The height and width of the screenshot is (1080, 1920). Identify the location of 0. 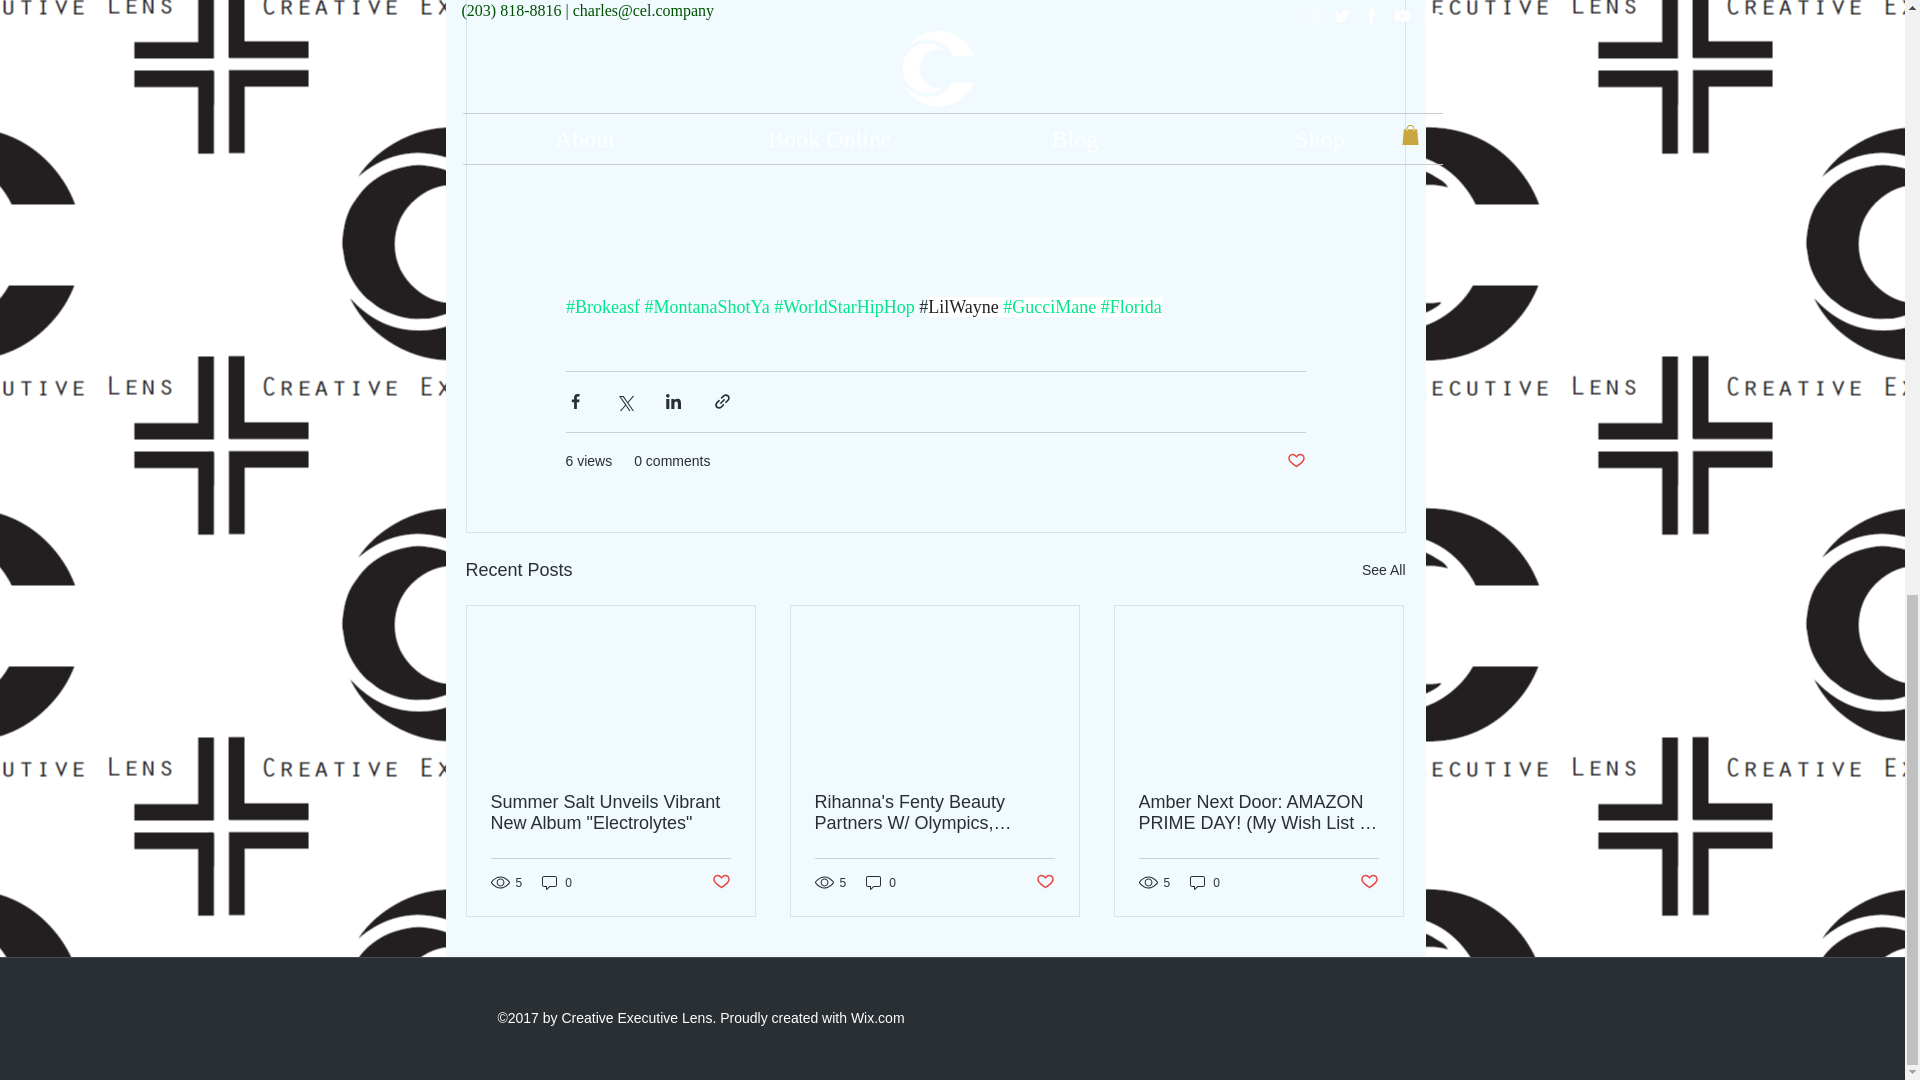
(556, 882).